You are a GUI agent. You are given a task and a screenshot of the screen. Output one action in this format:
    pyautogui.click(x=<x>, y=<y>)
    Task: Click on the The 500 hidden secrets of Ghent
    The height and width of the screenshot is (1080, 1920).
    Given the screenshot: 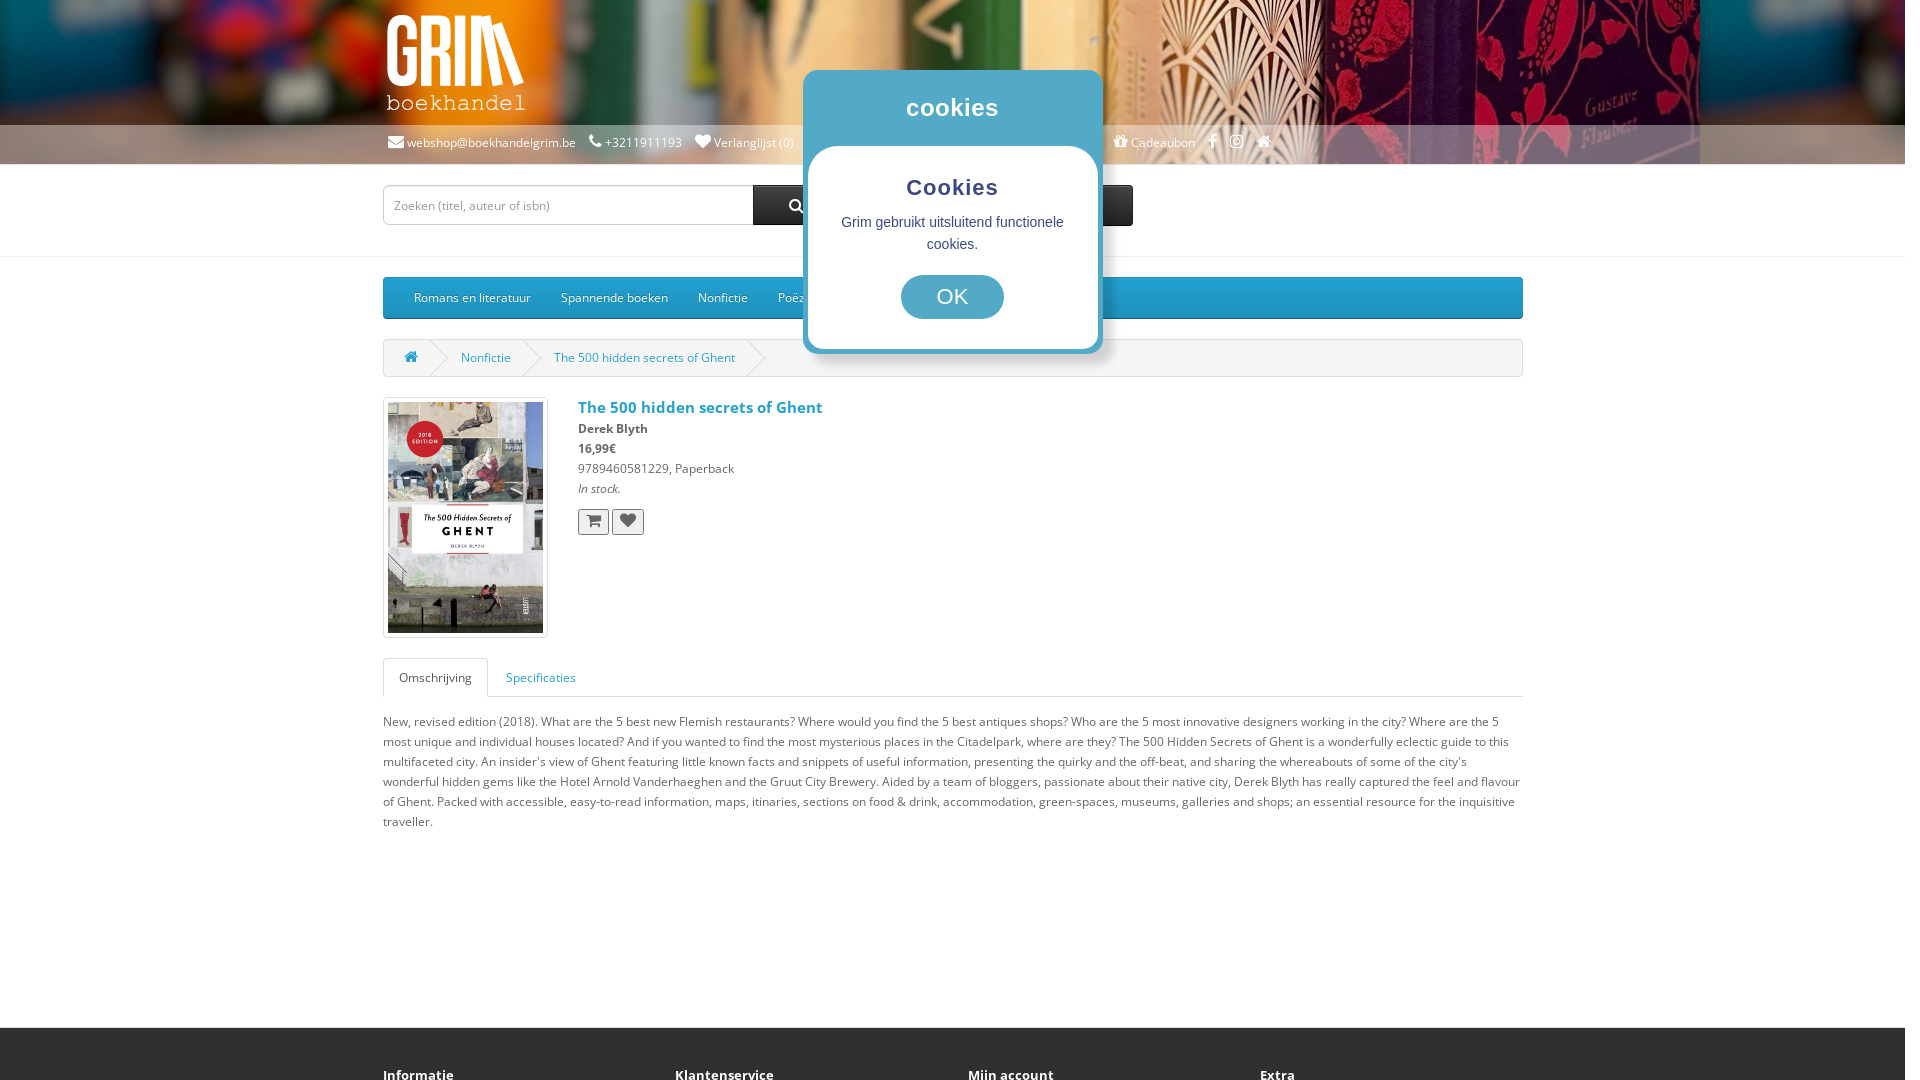 What is the action you would take?
    pyautogui.click(x=464, y=518)
    